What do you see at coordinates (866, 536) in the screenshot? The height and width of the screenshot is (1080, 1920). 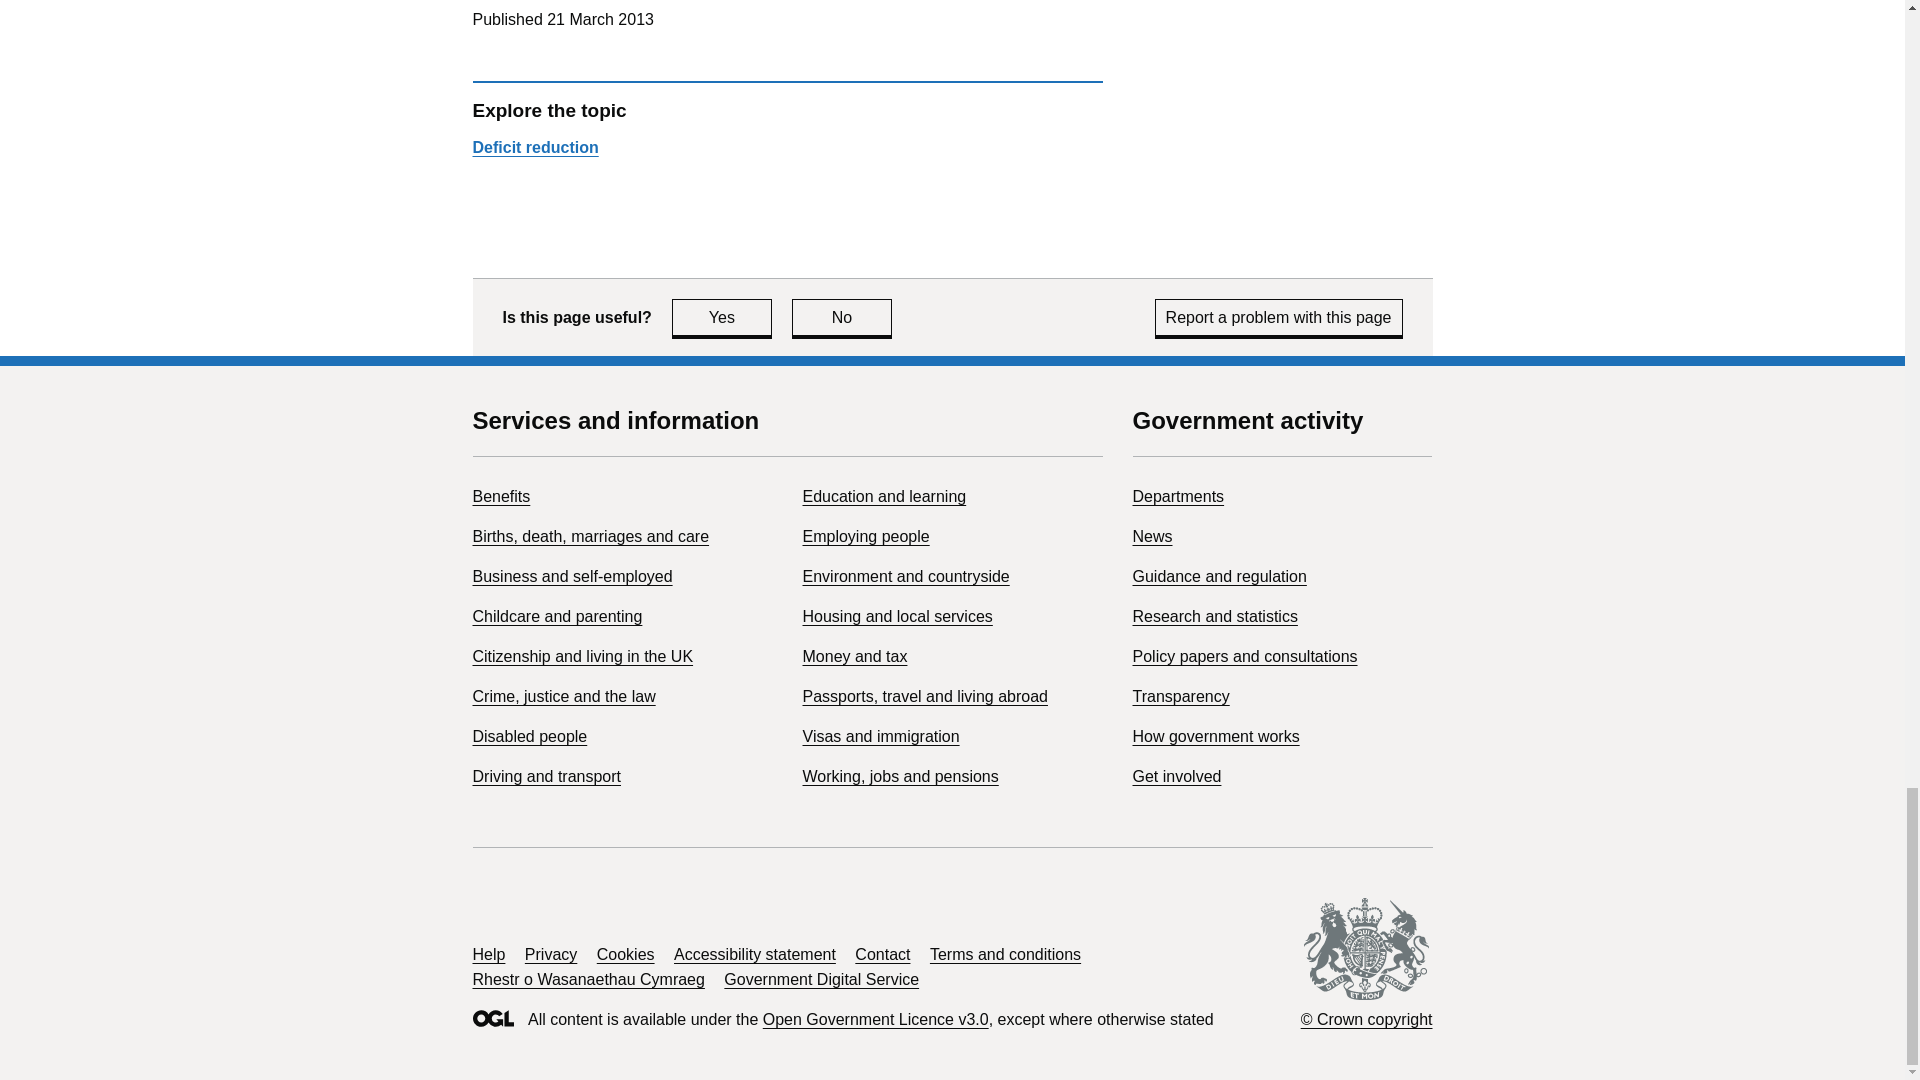 I see `Employing people` at bounding box center [866, 536].